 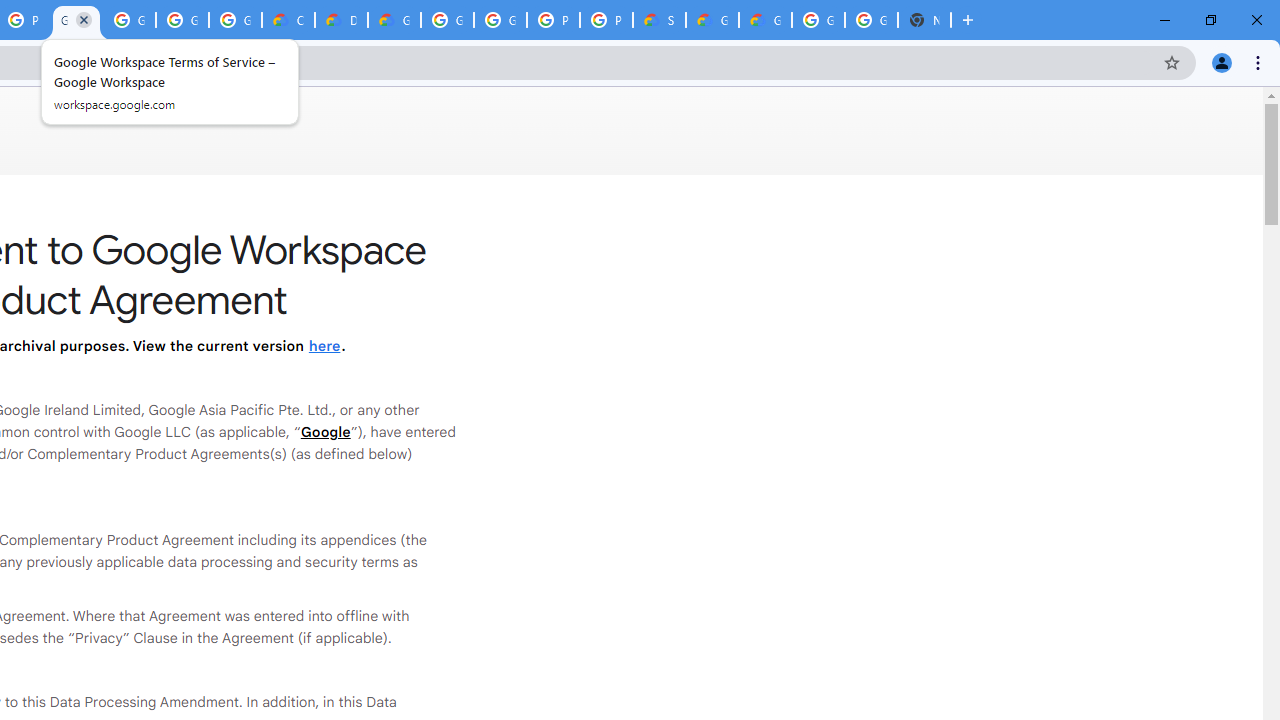 What do you see at coordinates (394, 20) in the screenshot?
I see `Gemini for Business and Developers | Google Cloud` at bounding box center [394, 20].